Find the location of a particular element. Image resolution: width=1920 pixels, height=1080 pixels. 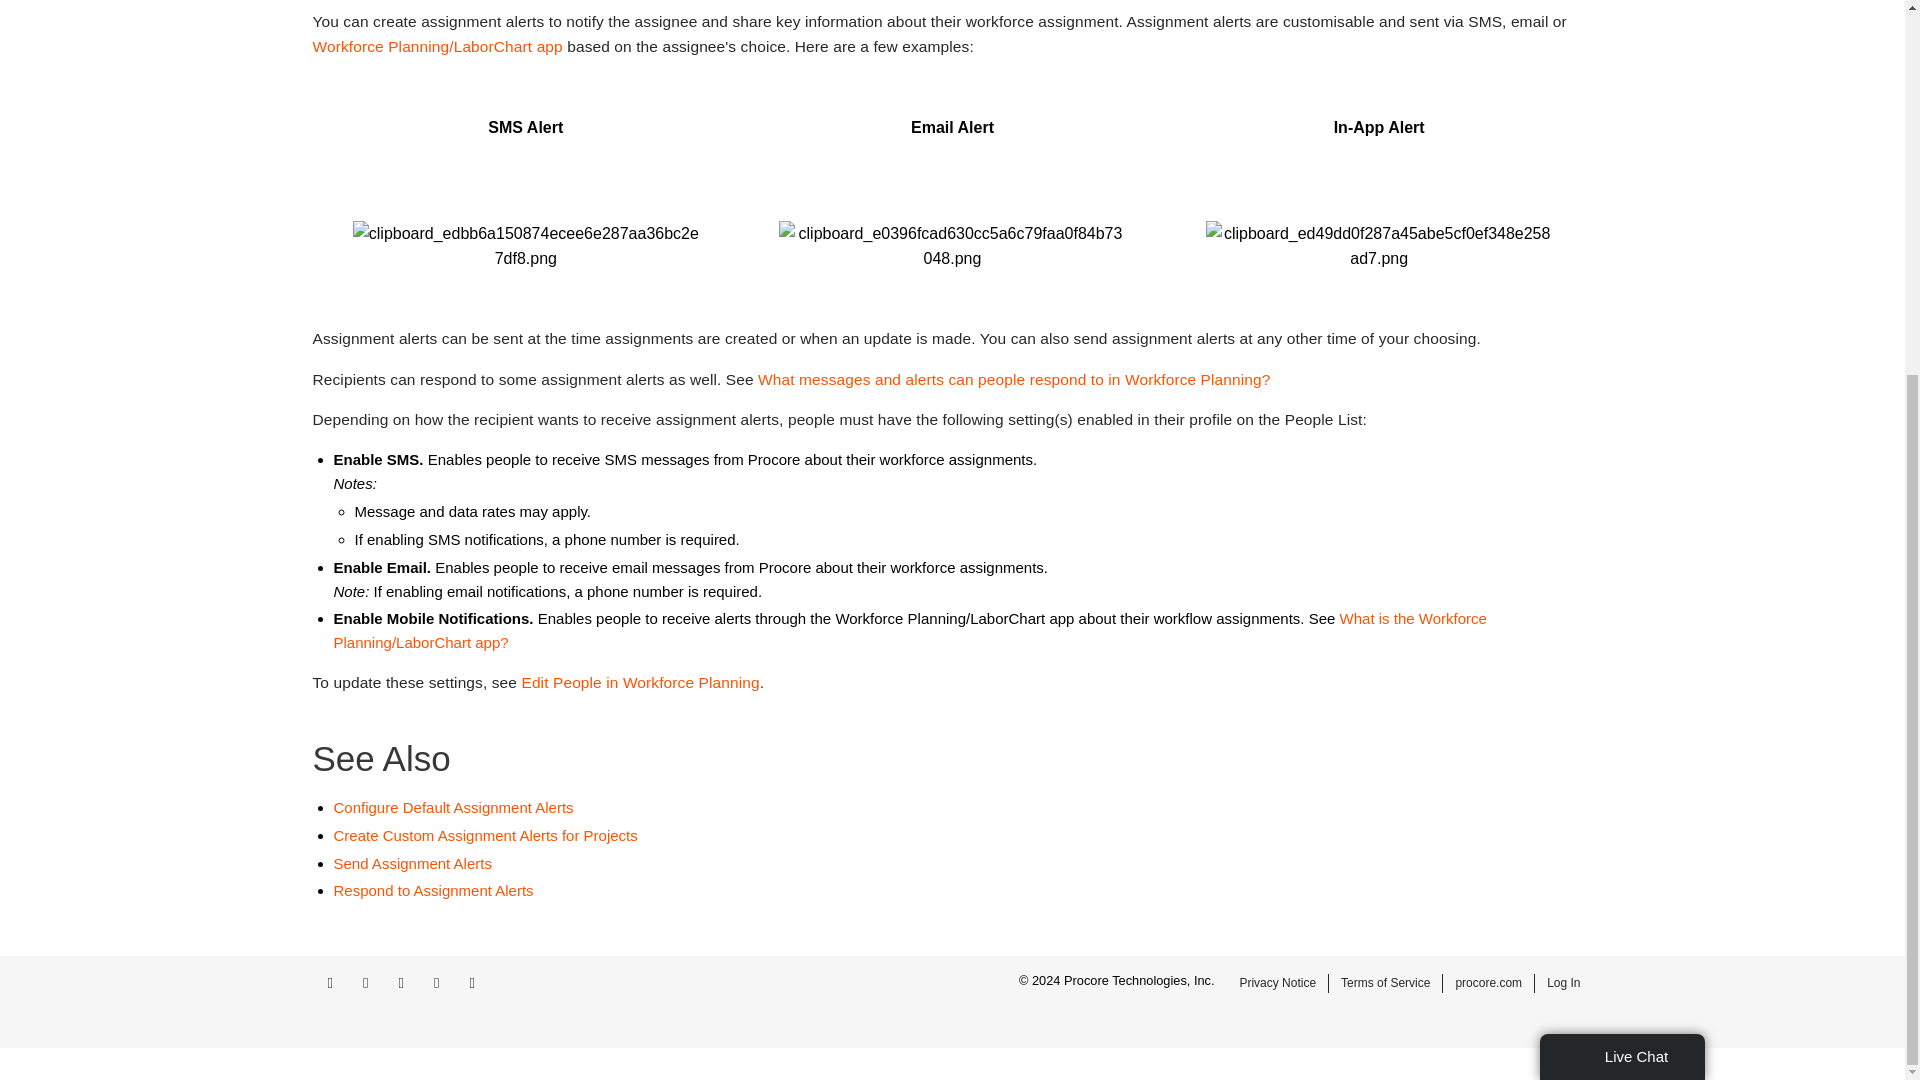

Live Chat is located at coordinates (1622, 492).